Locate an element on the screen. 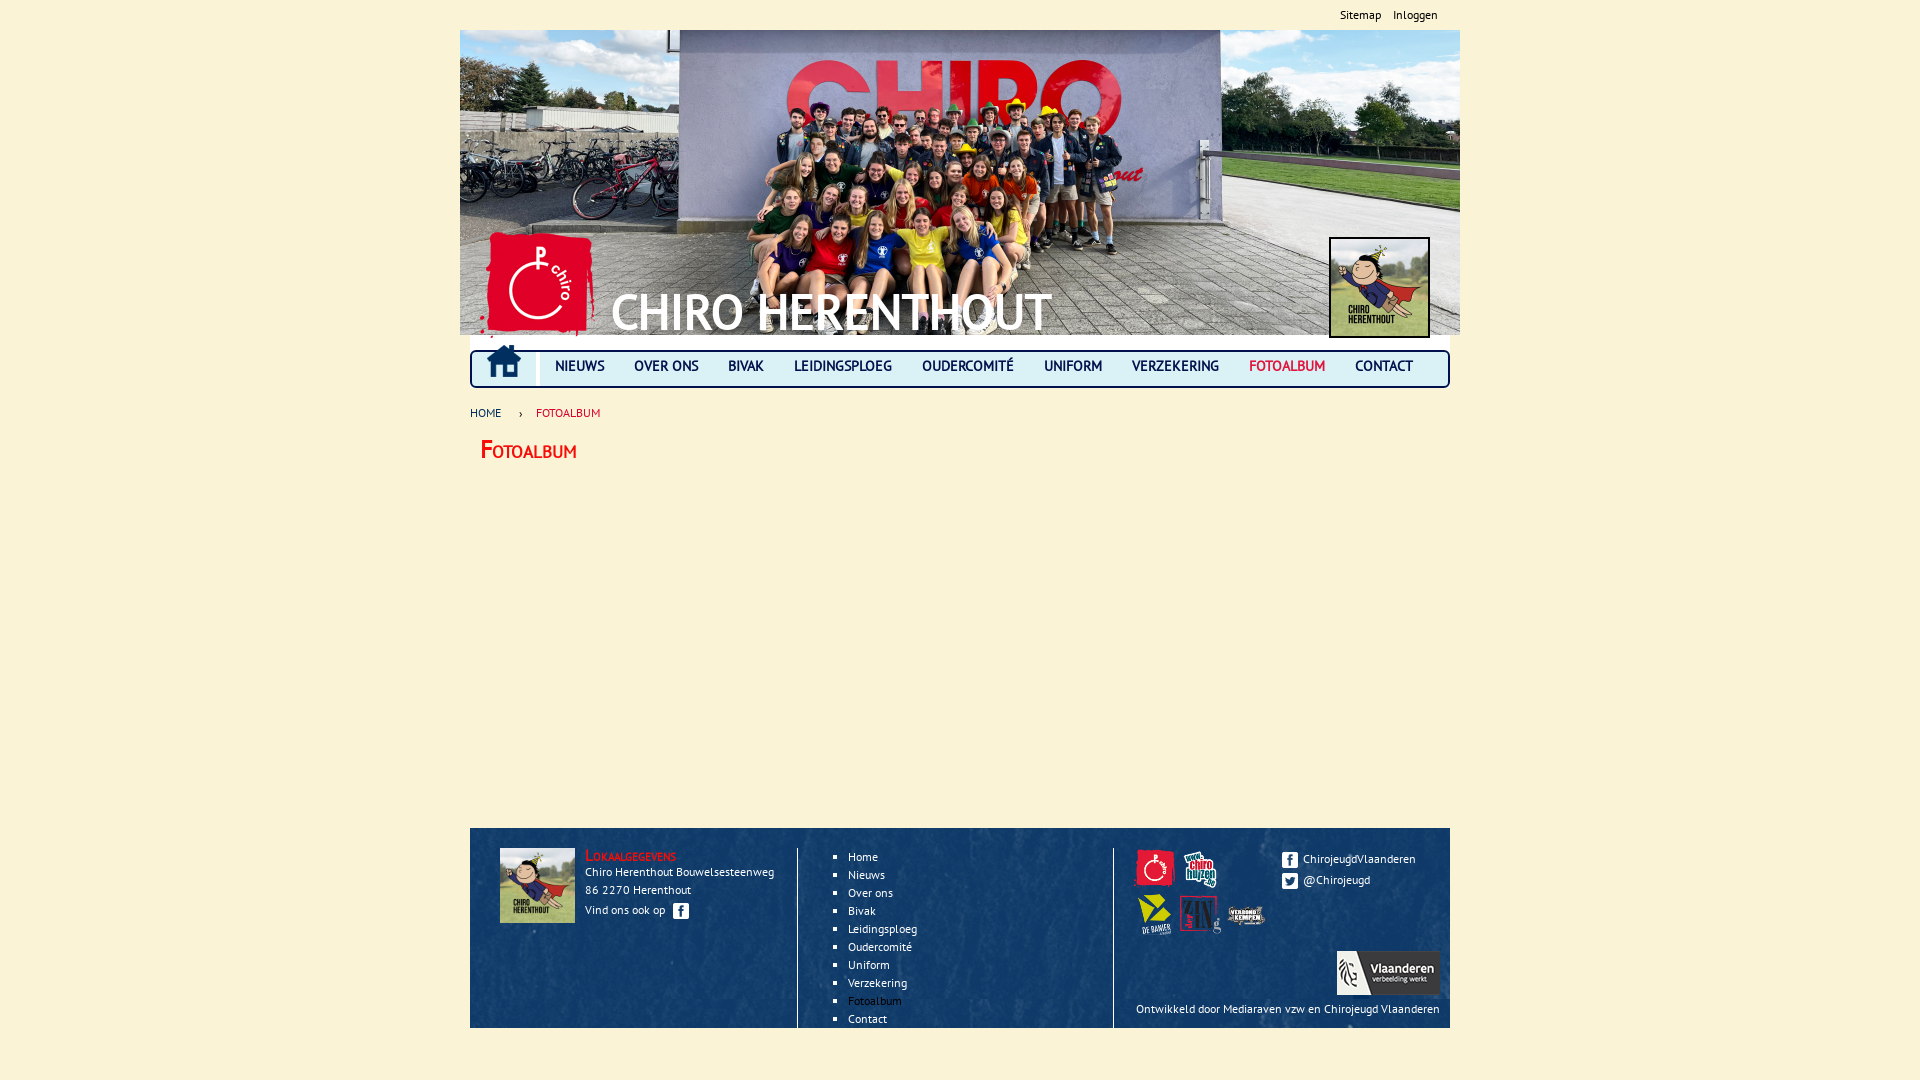 The height and width of the screenshot is (1080, 1920). OVER ONS is located at coordinates (666, 366).